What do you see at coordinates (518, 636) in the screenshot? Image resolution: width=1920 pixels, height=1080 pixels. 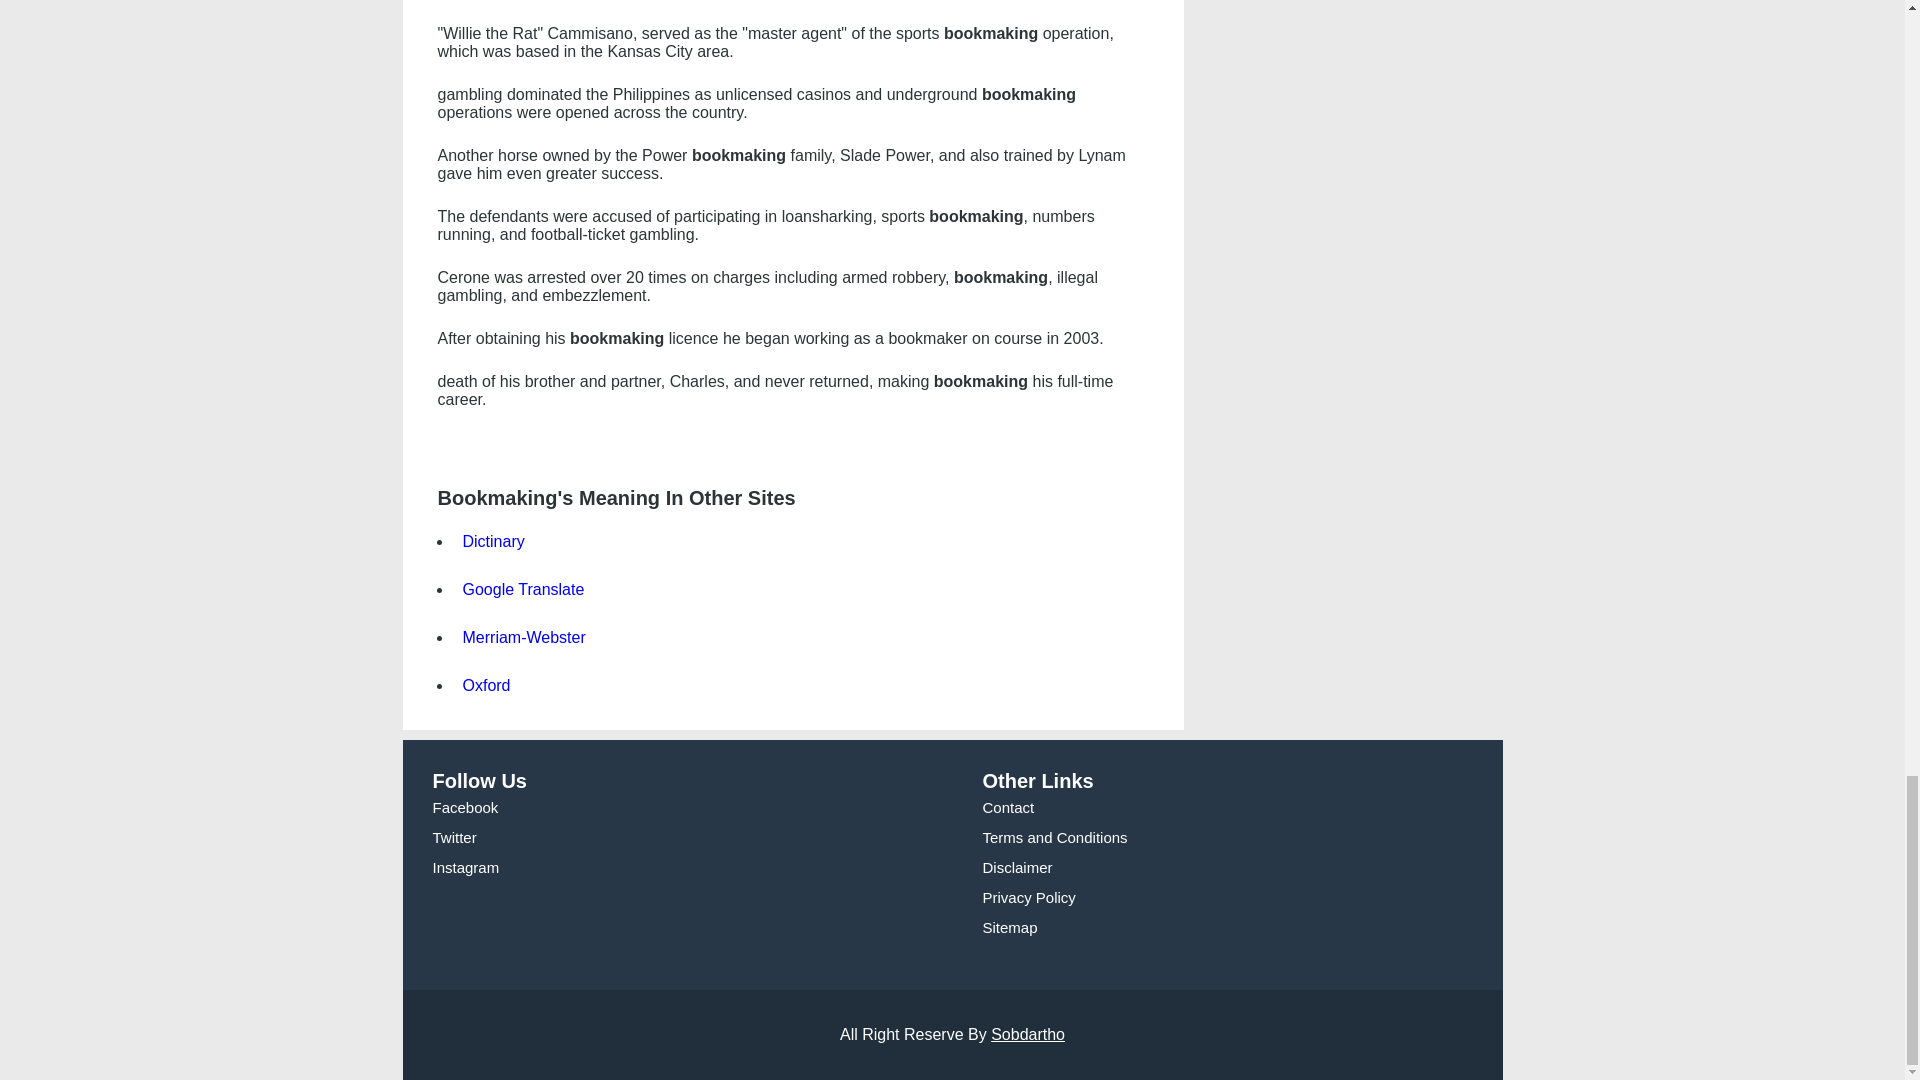 I see `Merriam-Webster` at bounding box center [518, 636].